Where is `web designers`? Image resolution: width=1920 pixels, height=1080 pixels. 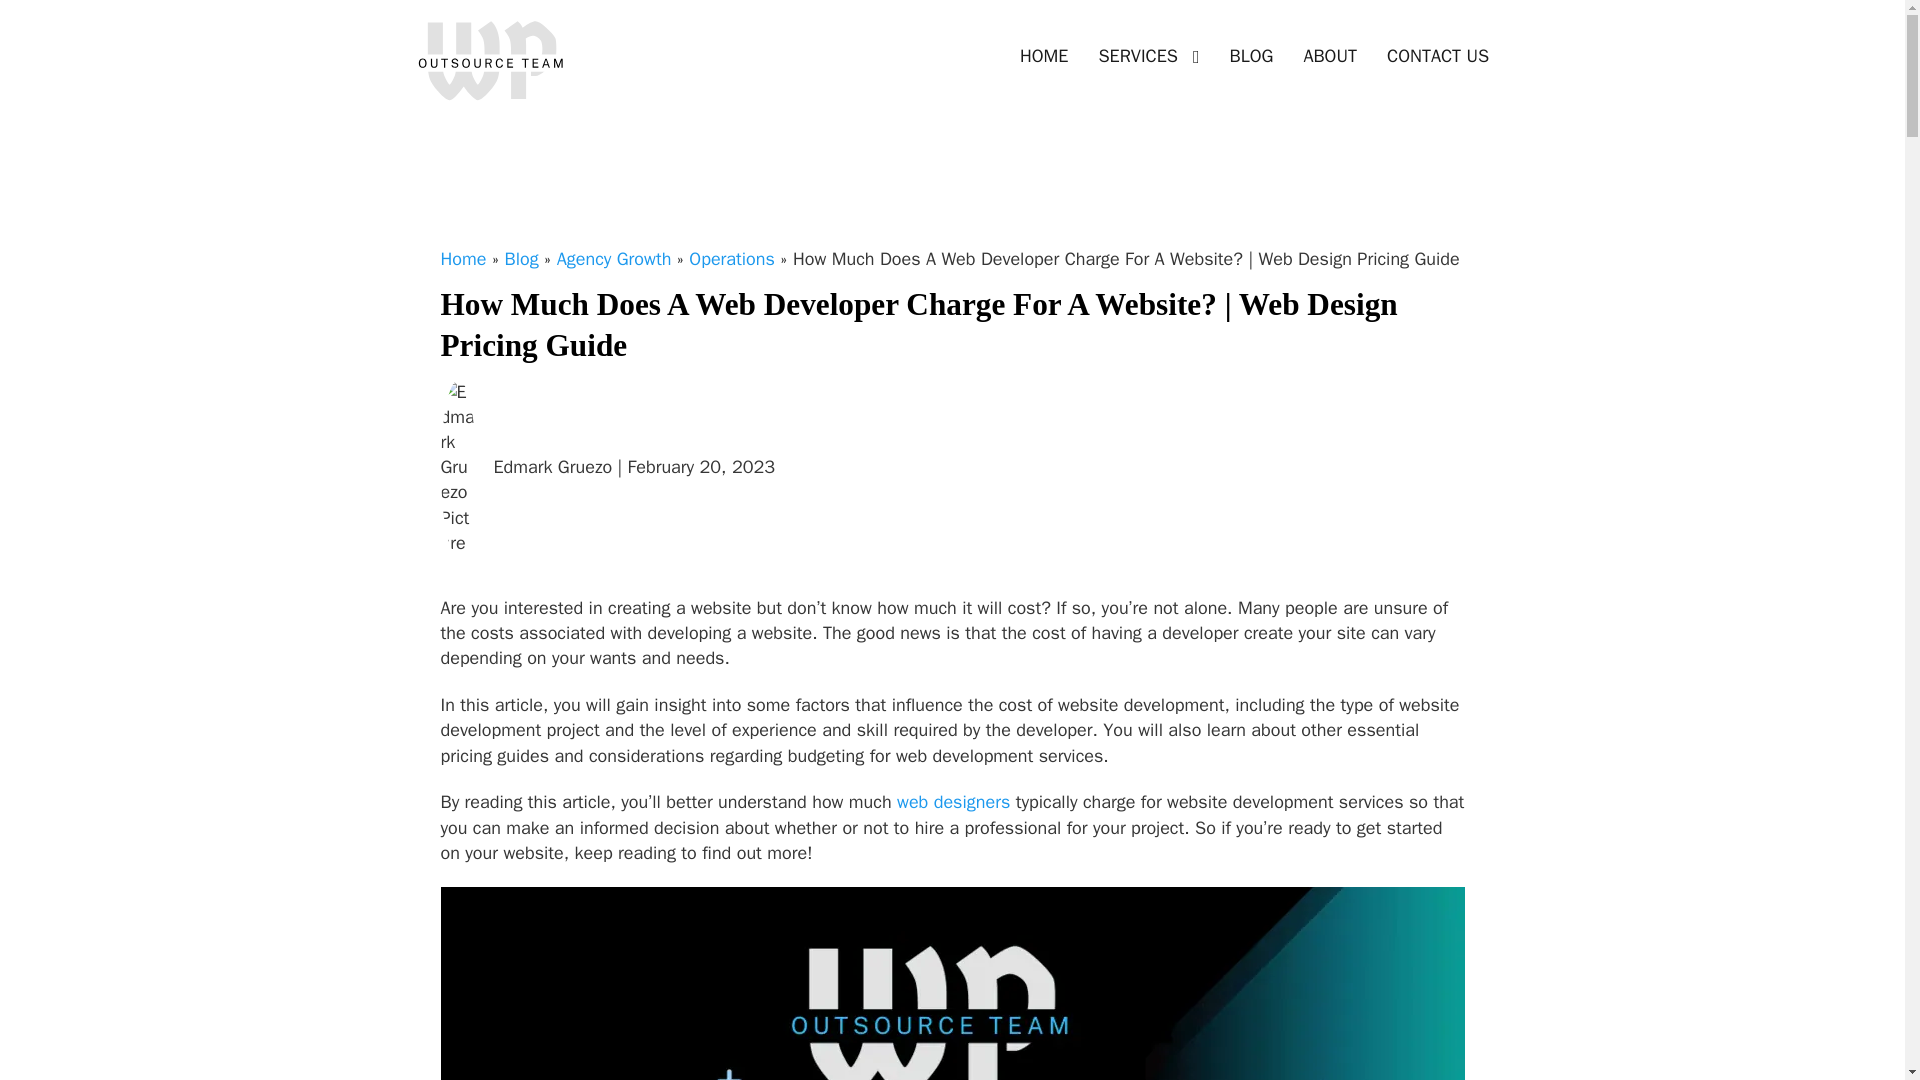
web designers is located at coordinates (952, 802).